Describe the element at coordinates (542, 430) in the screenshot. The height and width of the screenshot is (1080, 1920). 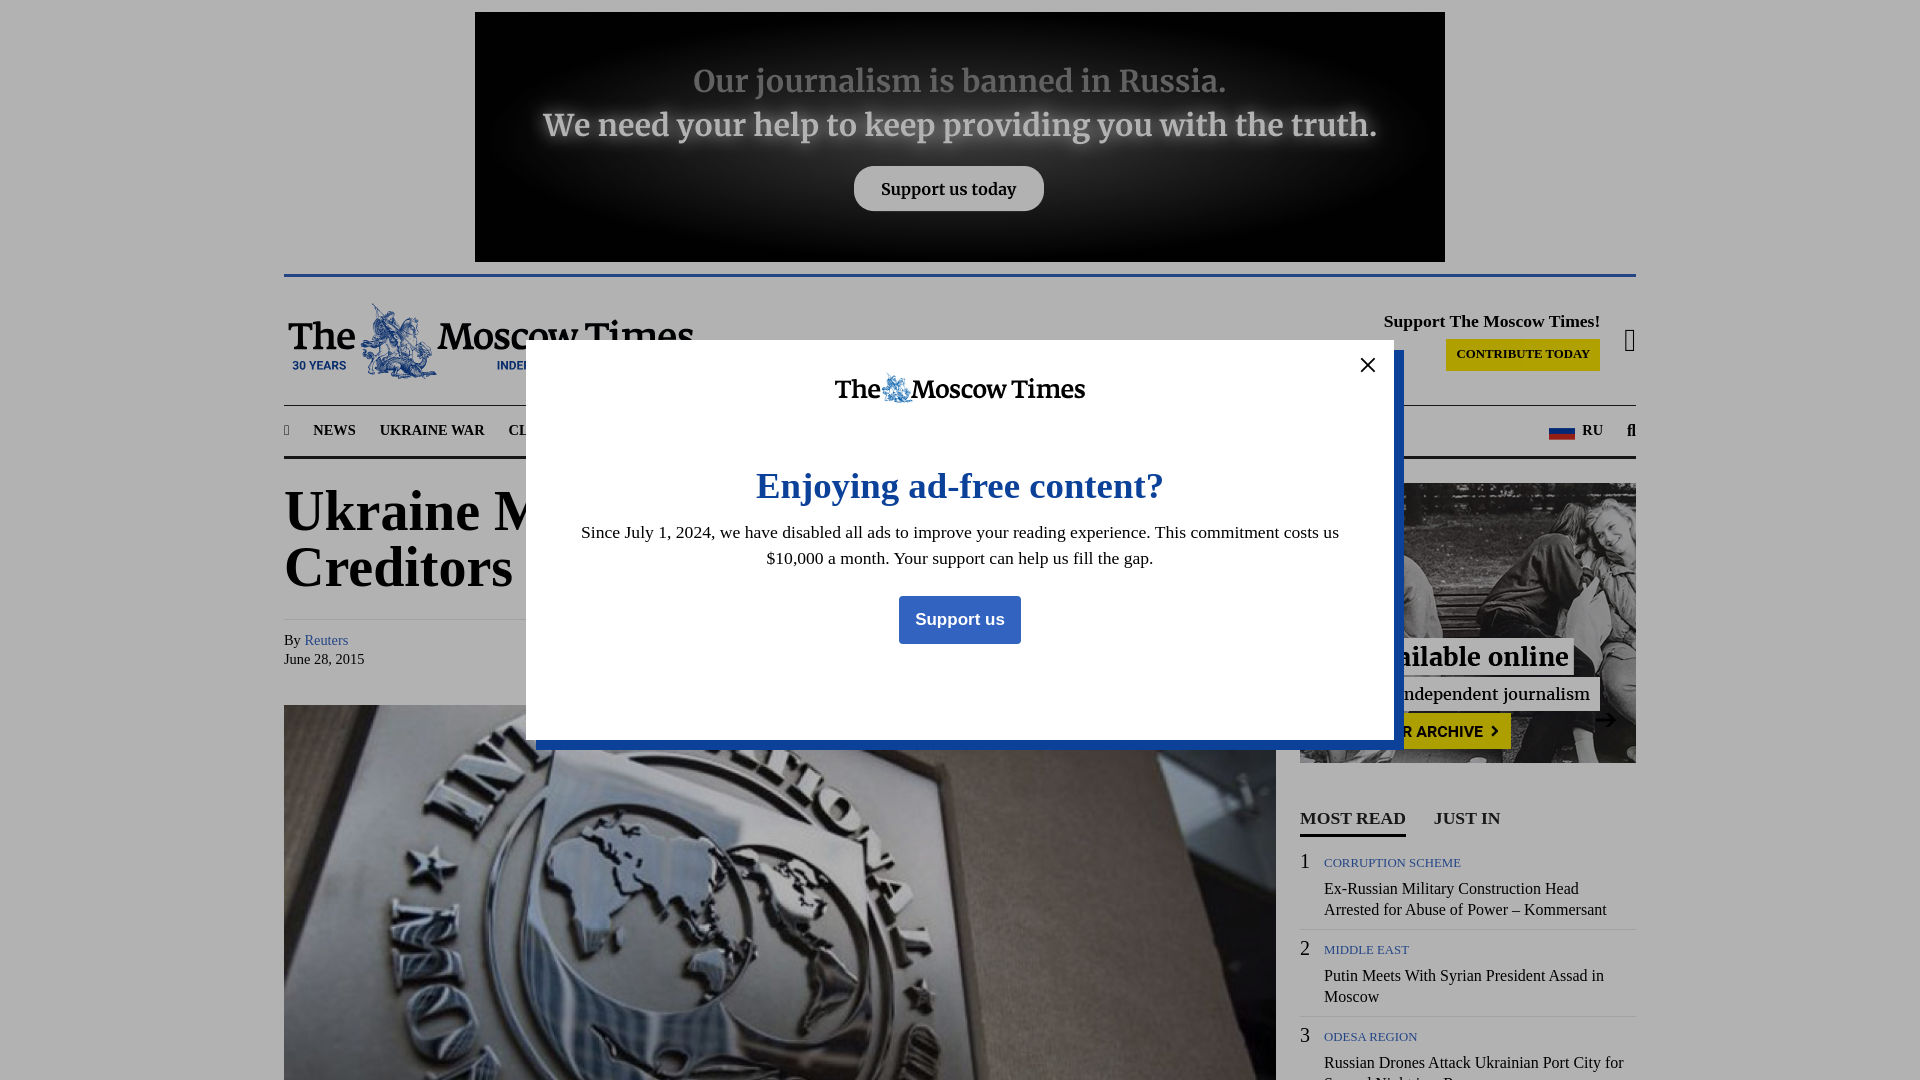
I see `CLIMATE` at that location.